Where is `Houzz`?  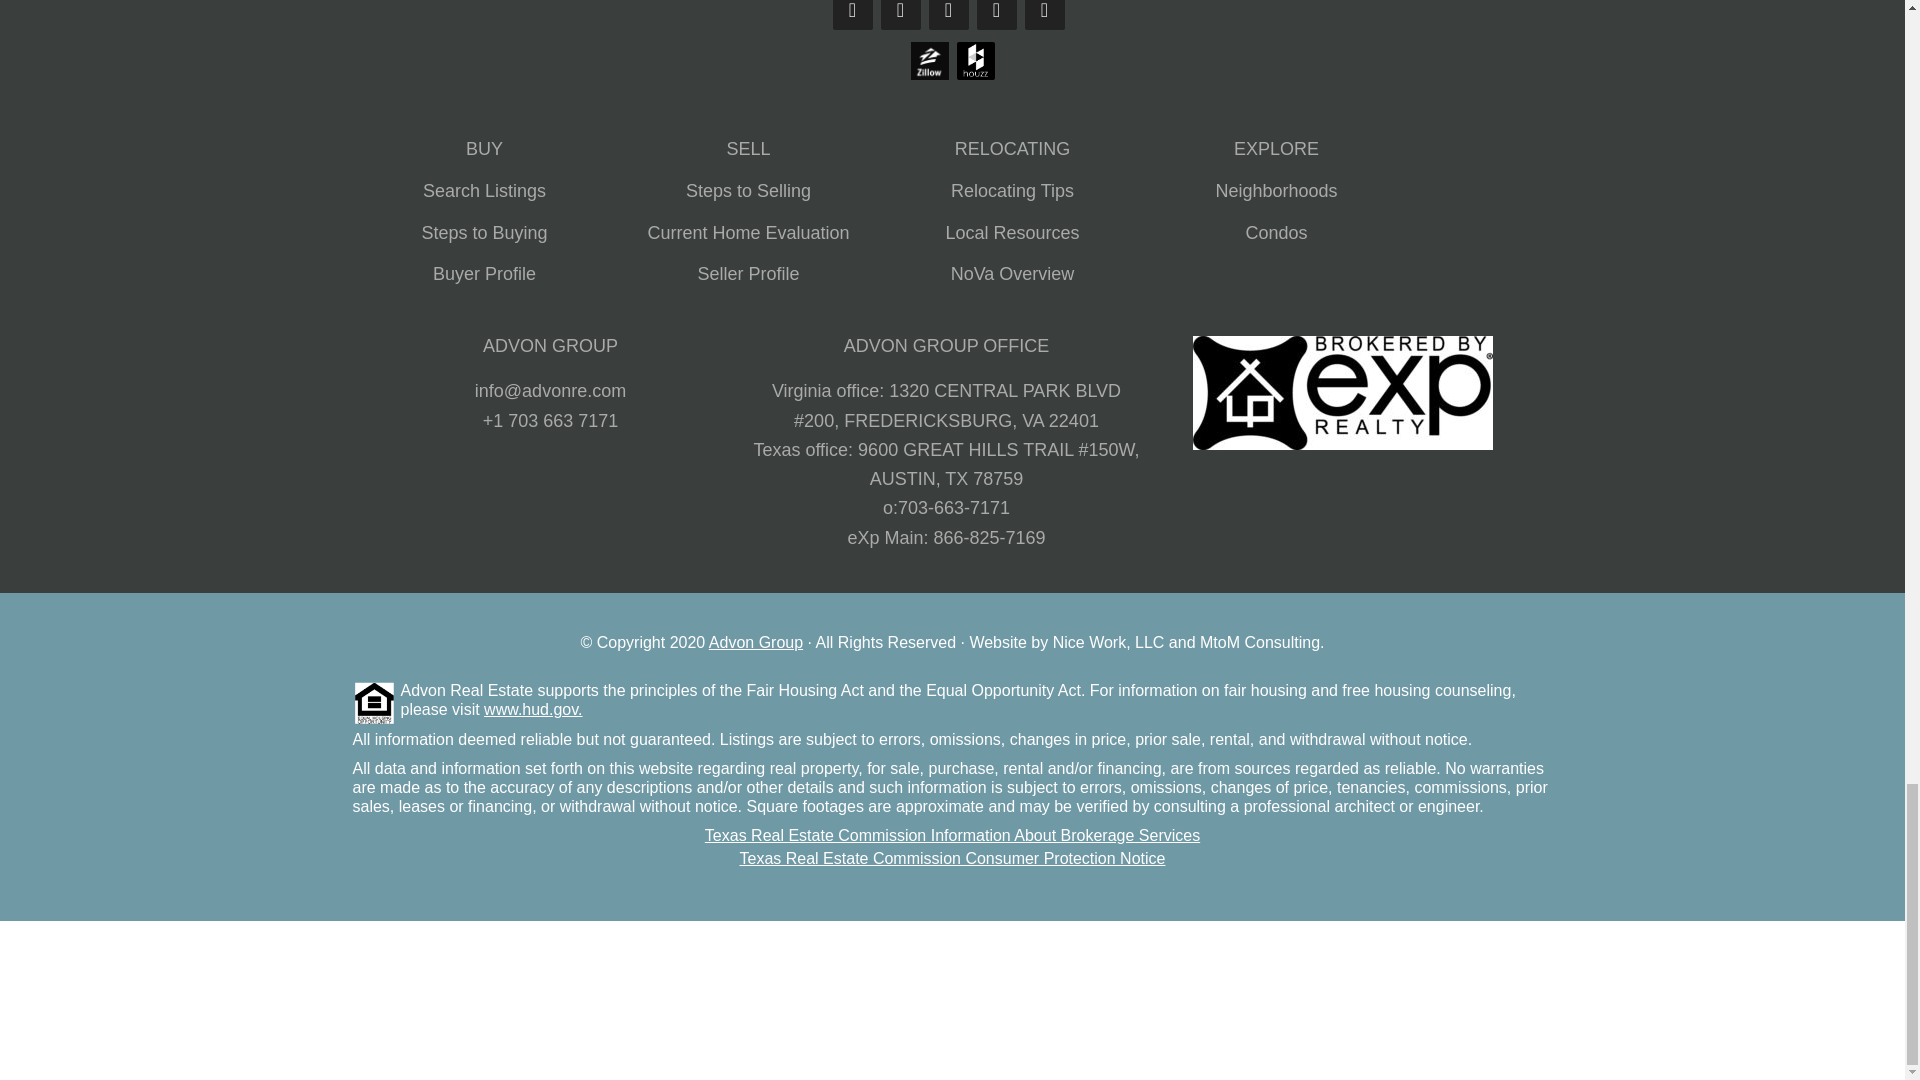
Houzz is located at coordinates (975, 60).